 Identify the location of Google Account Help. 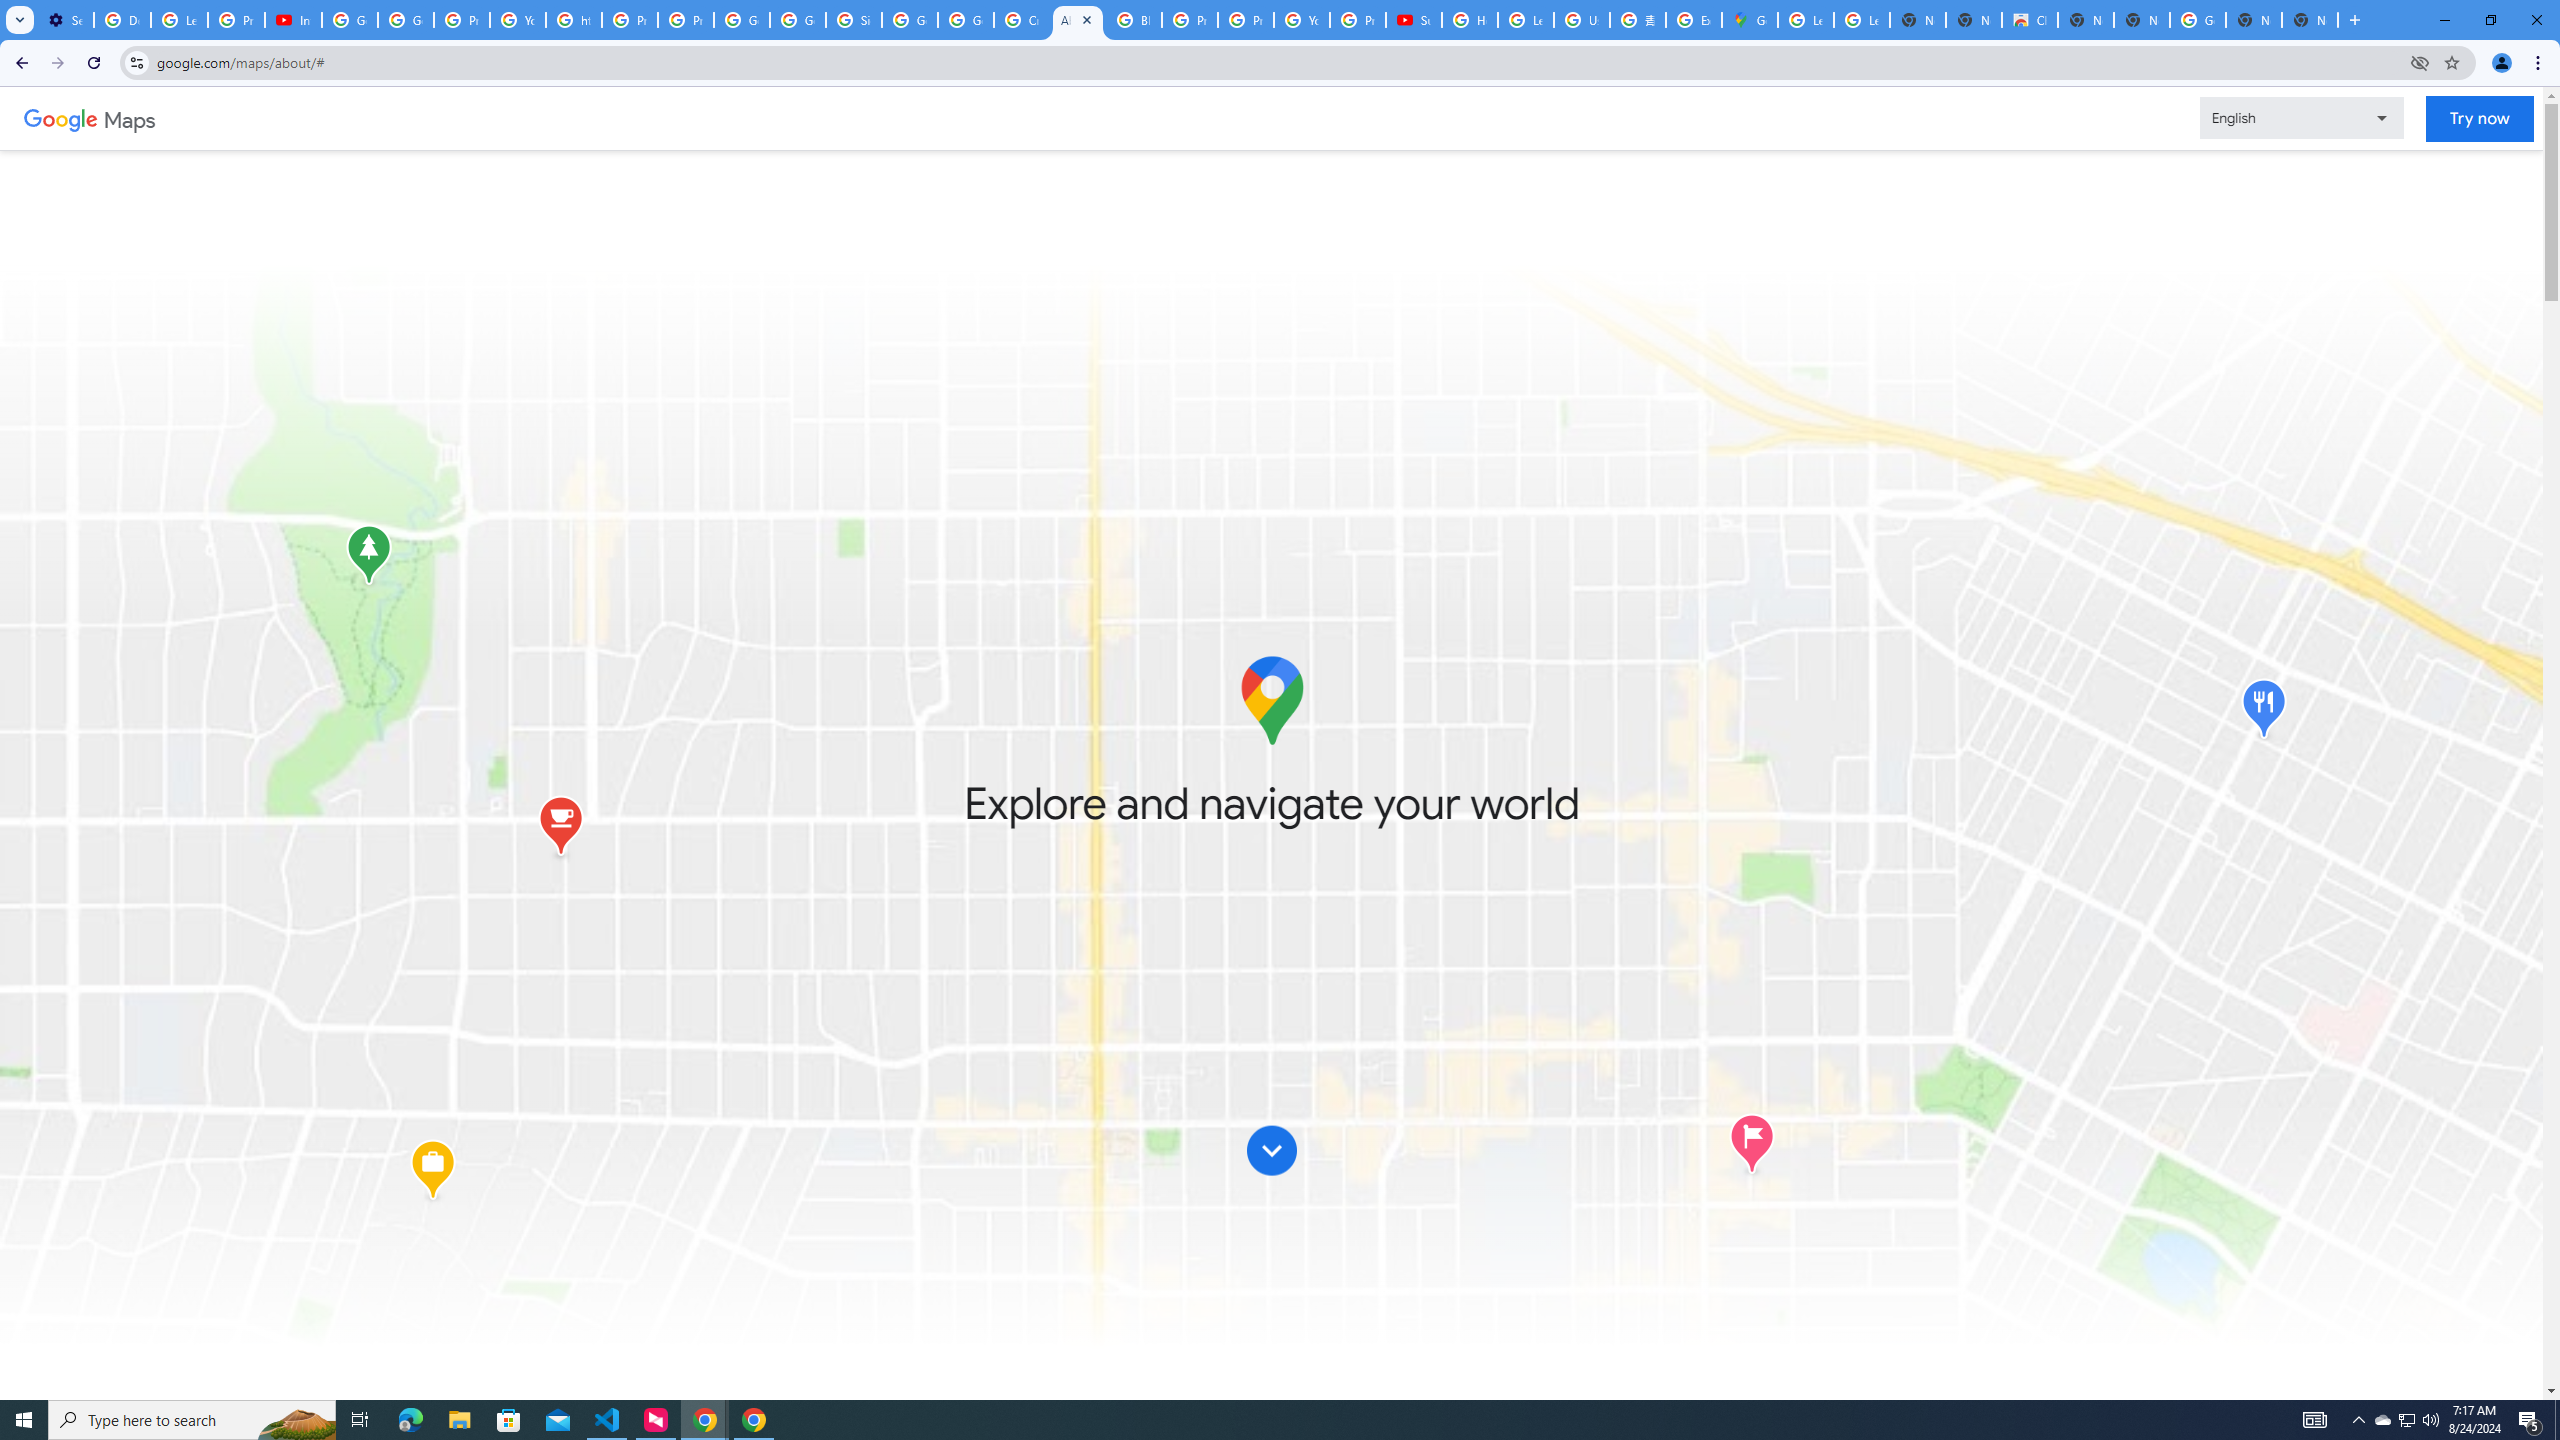
(349, 20).